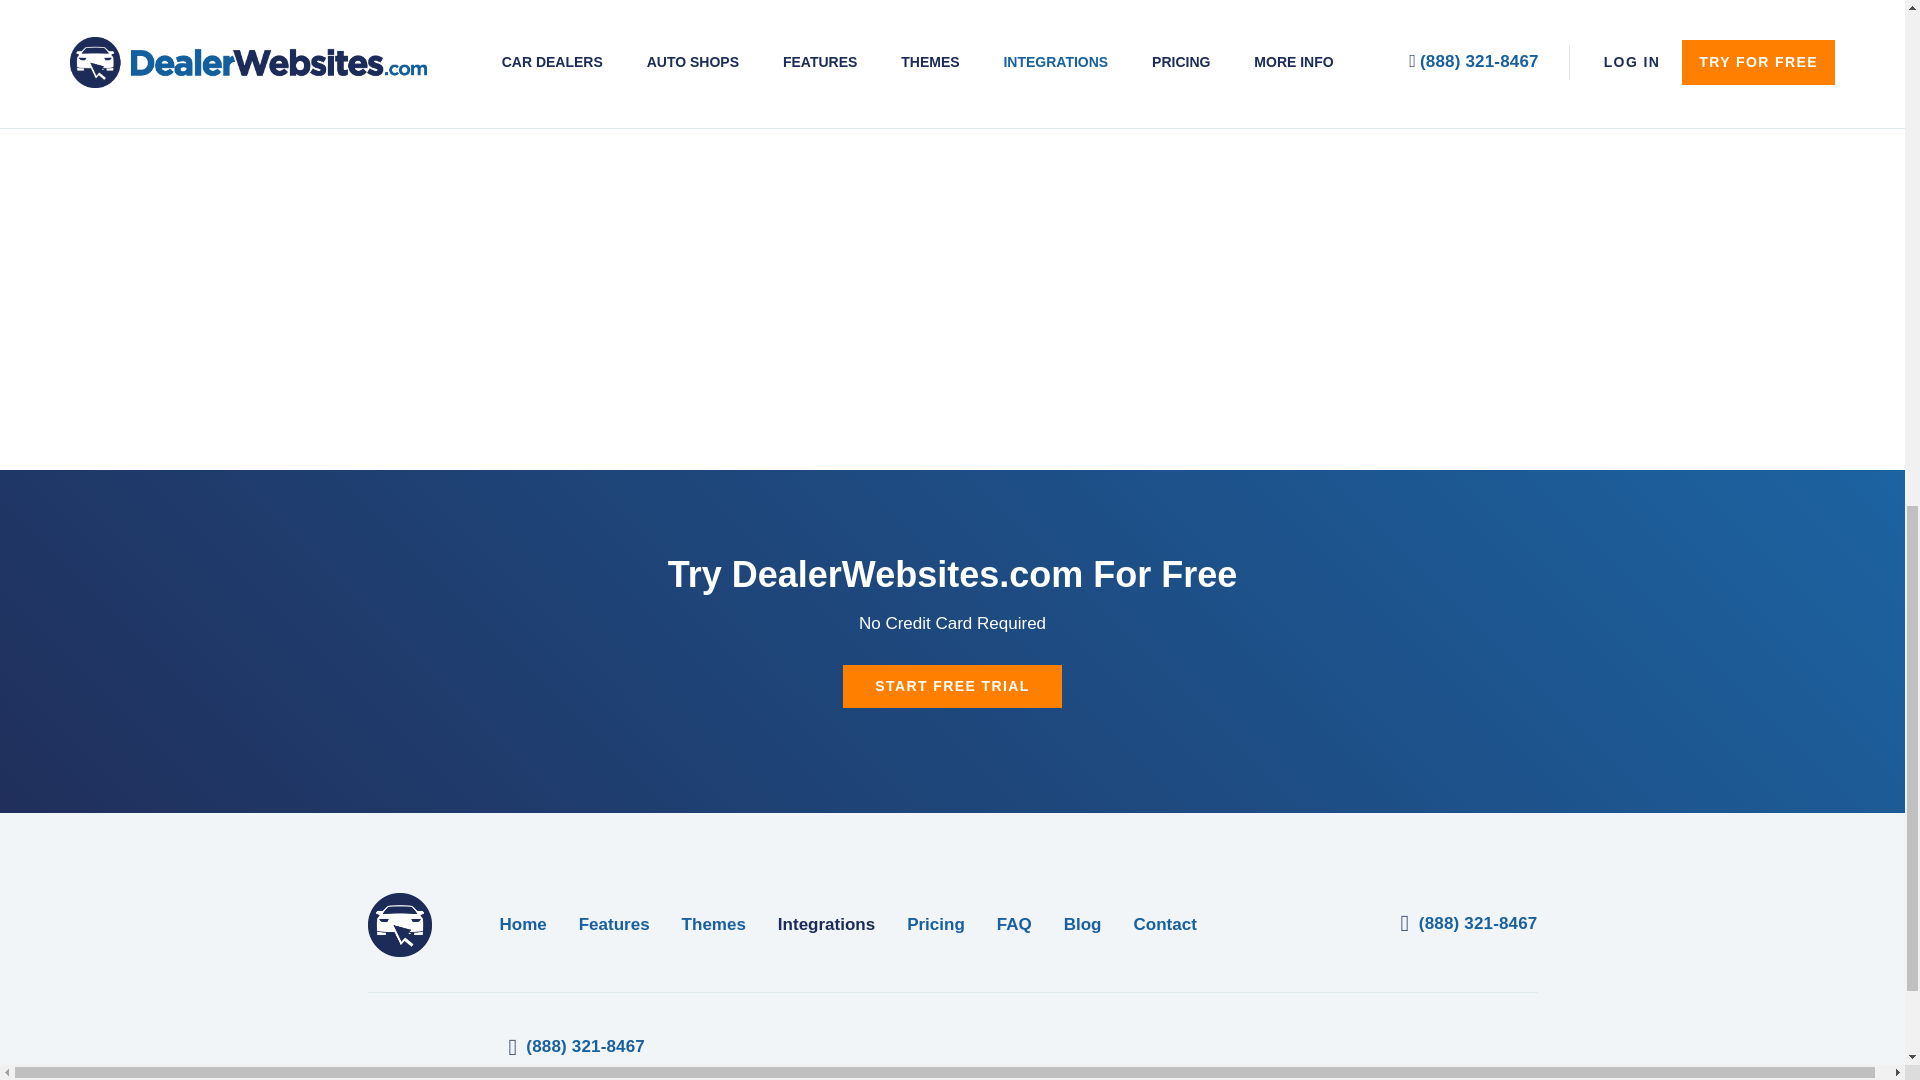  What do you see at coordinates (1165, 924) in the screenshot?
I see `Contact` at bounding box center [1165, 924].